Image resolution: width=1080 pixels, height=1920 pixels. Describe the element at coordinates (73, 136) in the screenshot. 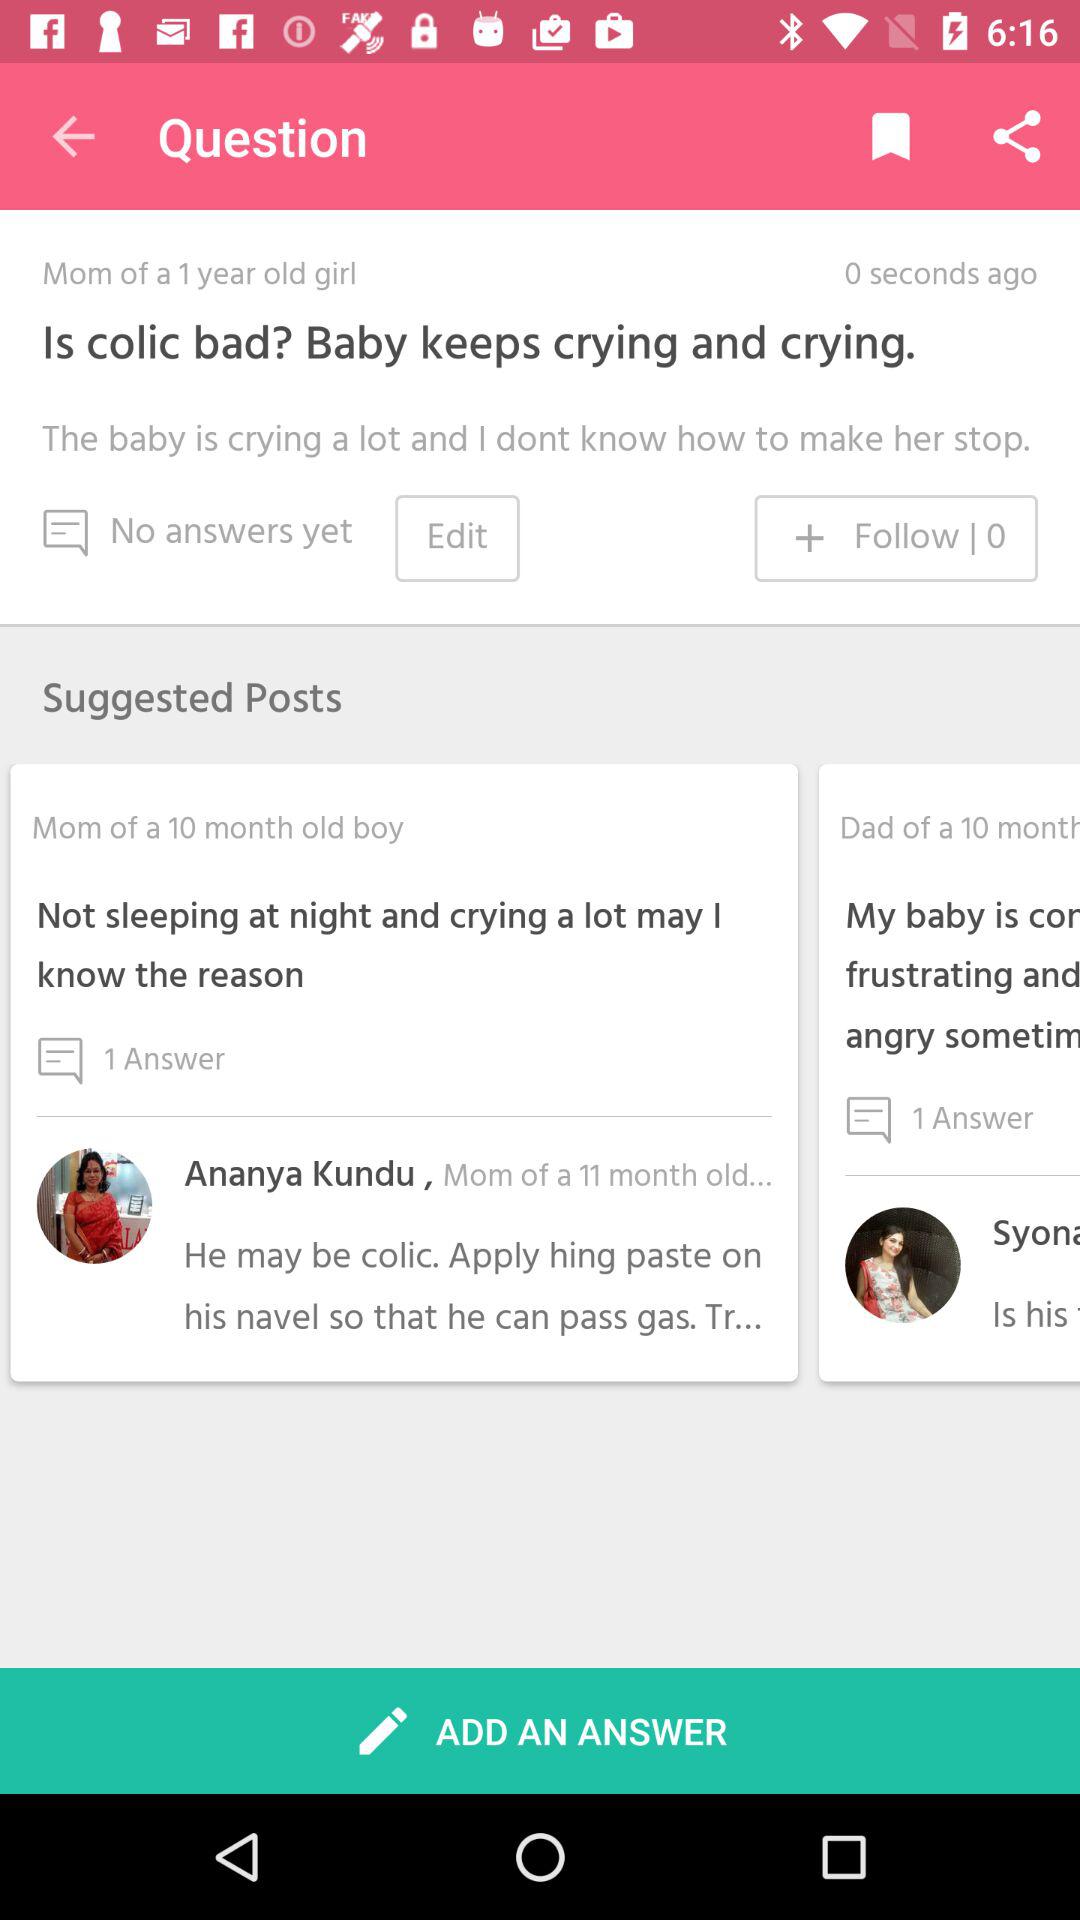

I see `turn on icon to the left of the question` at that location.